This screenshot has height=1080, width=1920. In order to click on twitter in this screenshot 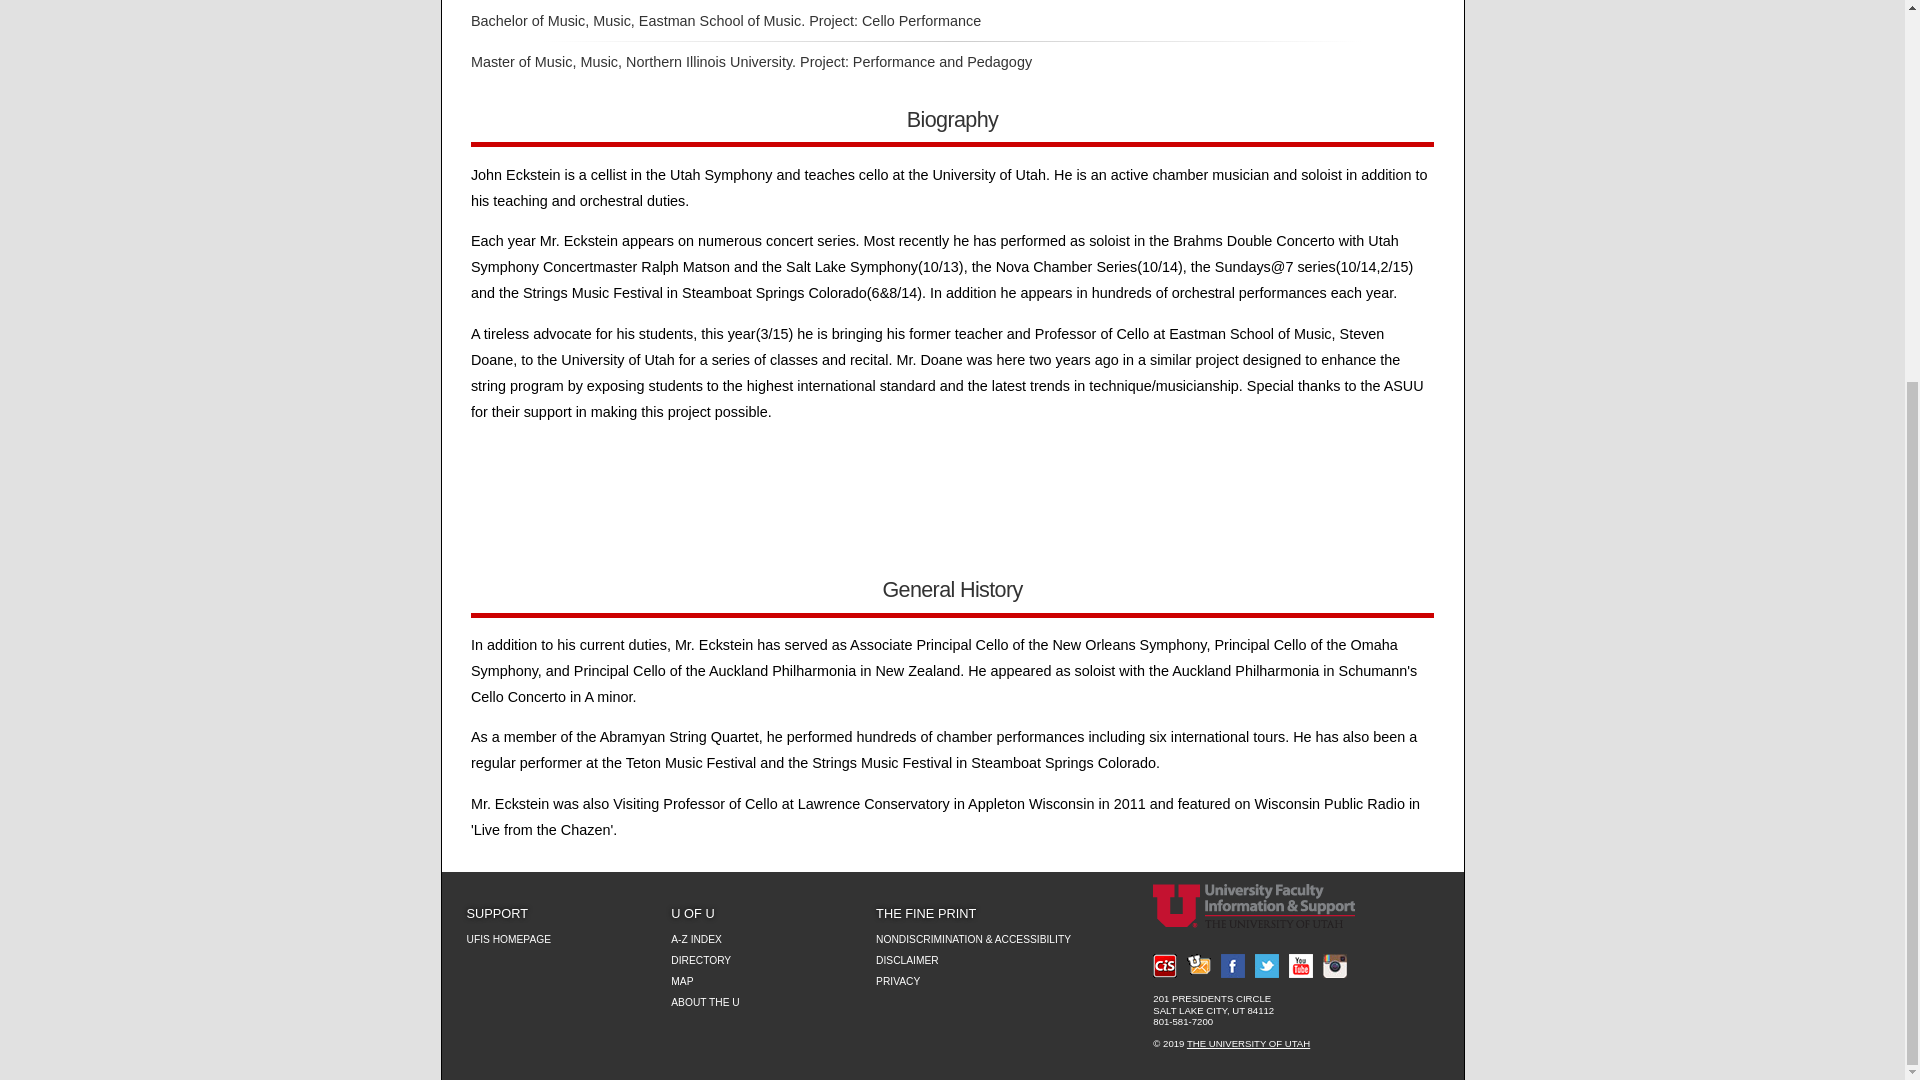, I will do `click(1266, 966)`.